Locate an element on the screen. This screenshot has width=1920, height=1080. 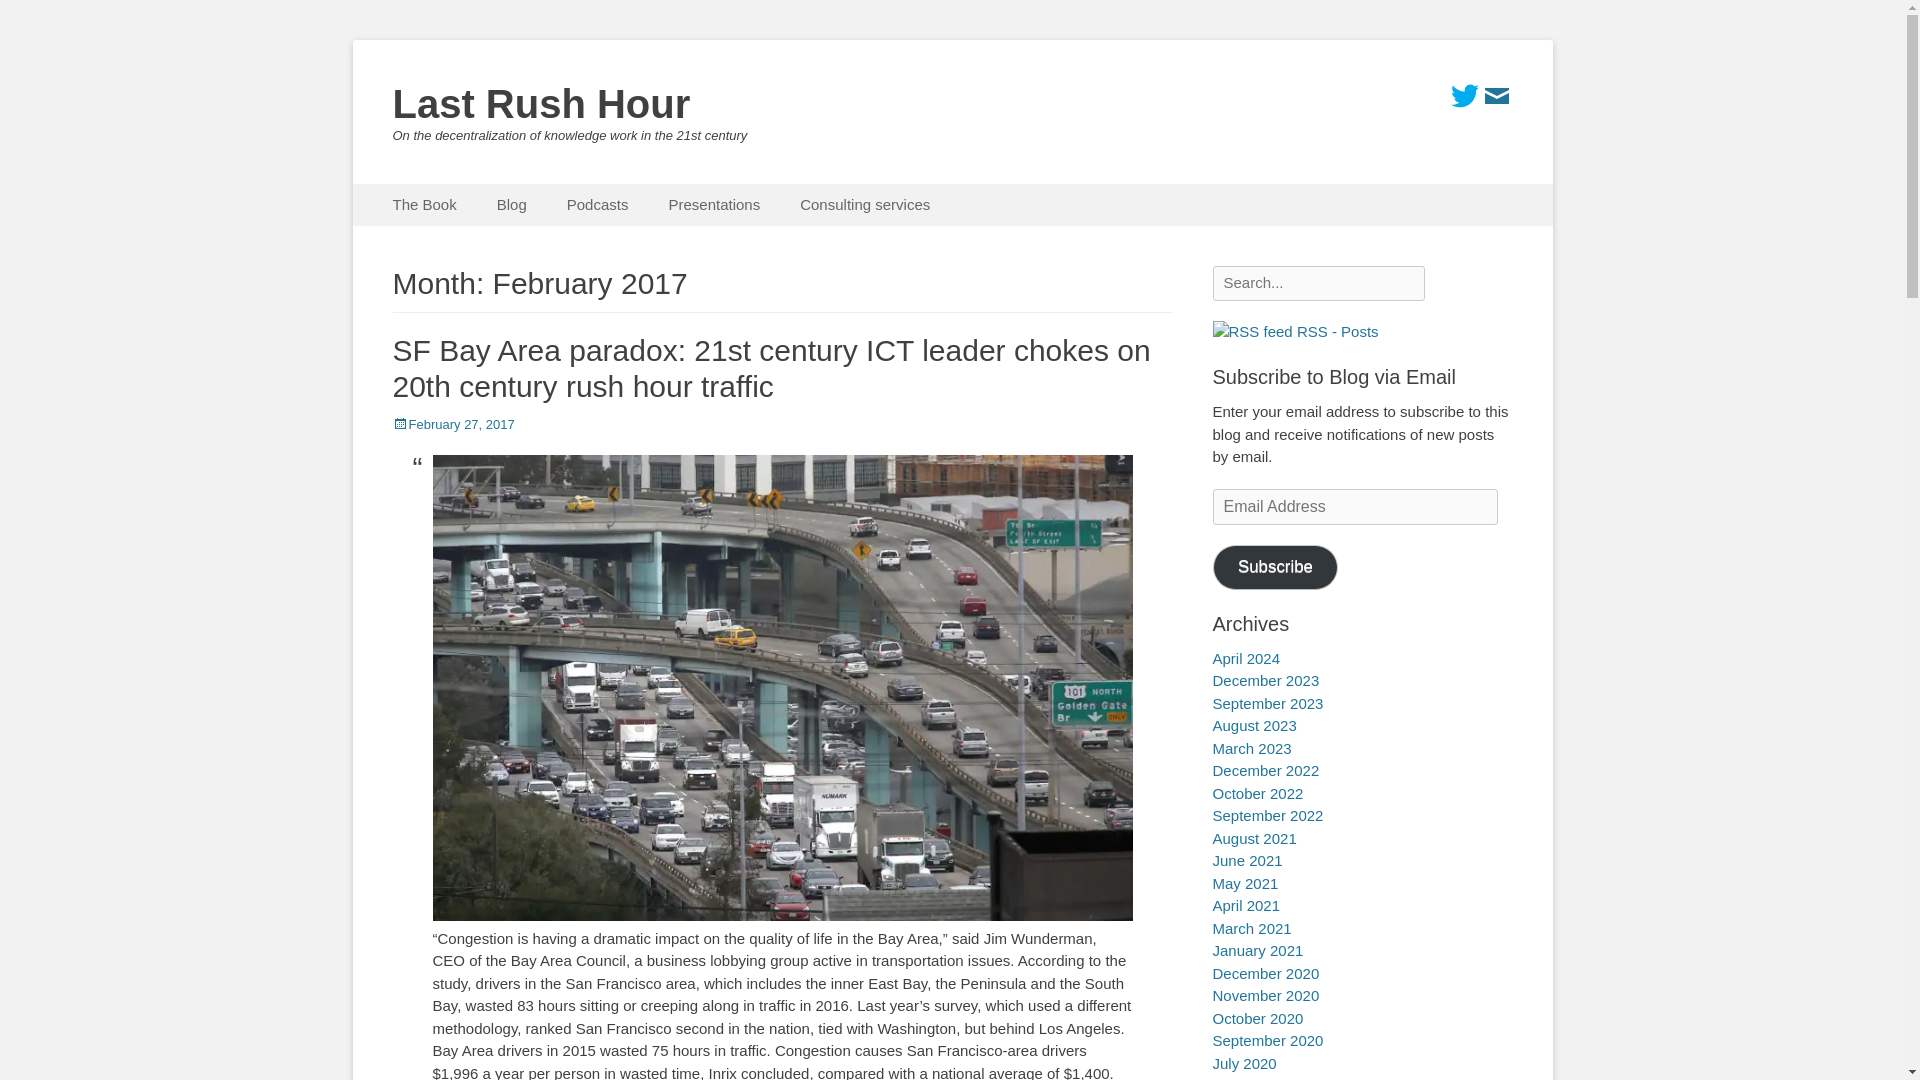
The Book is located at coordinates (424, 204).